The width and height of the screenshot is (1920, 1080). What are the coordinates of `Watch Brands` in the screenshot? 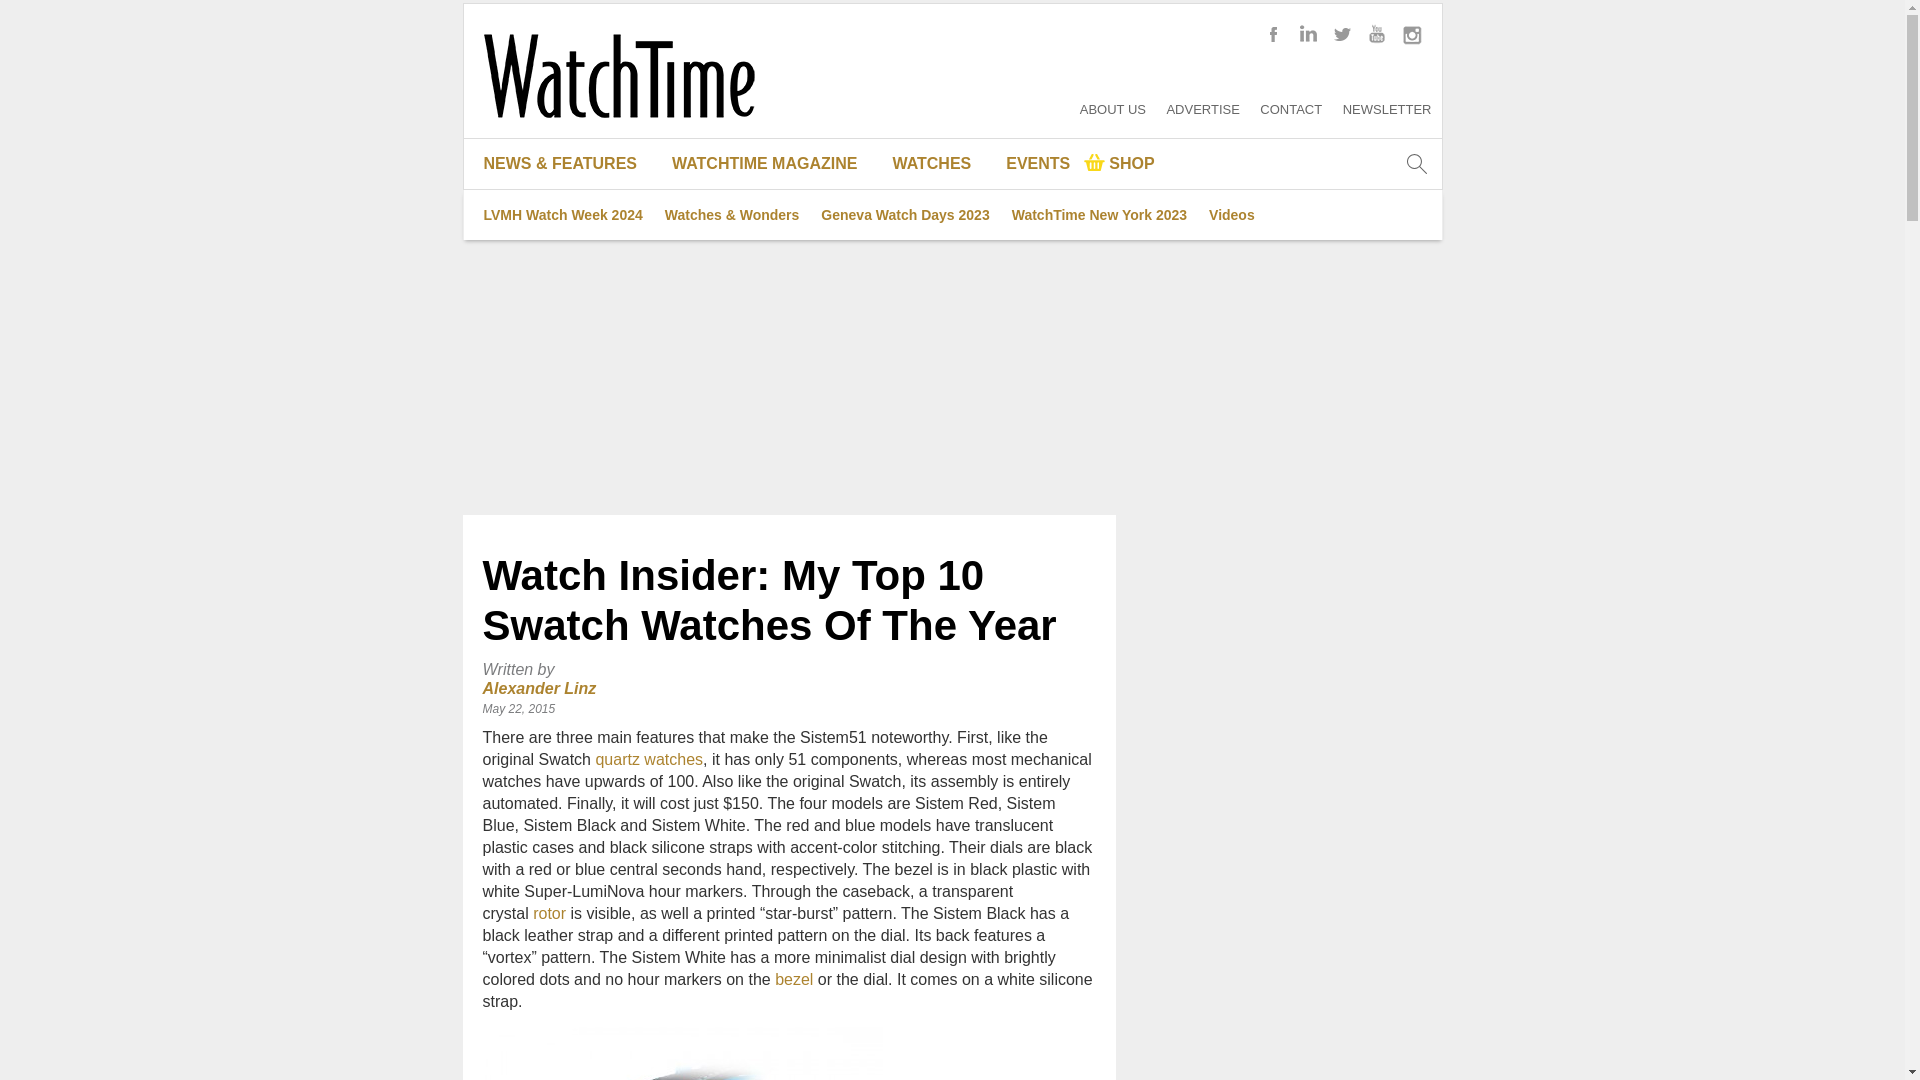 It's located at (940, 214).